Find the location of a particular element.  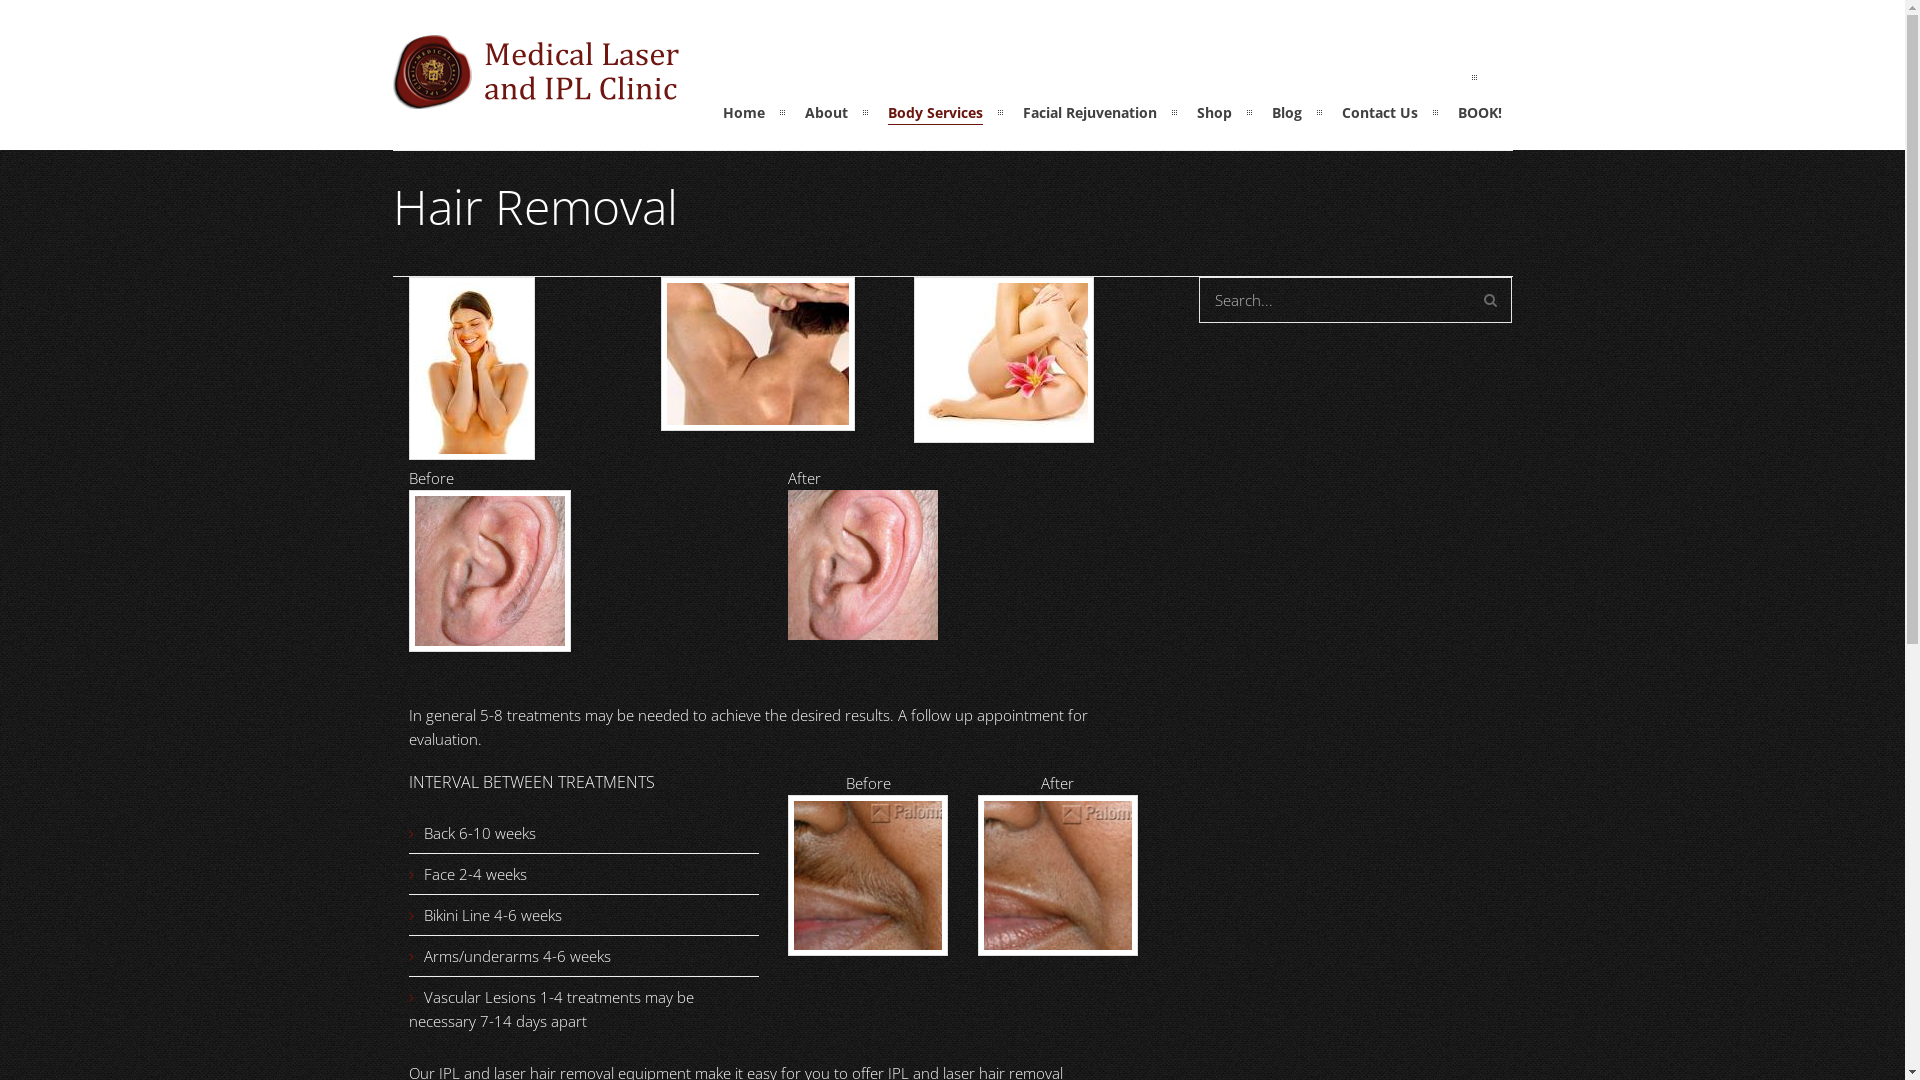

Medical Laser and IPL Clinic is located at coordinates (536, 97).